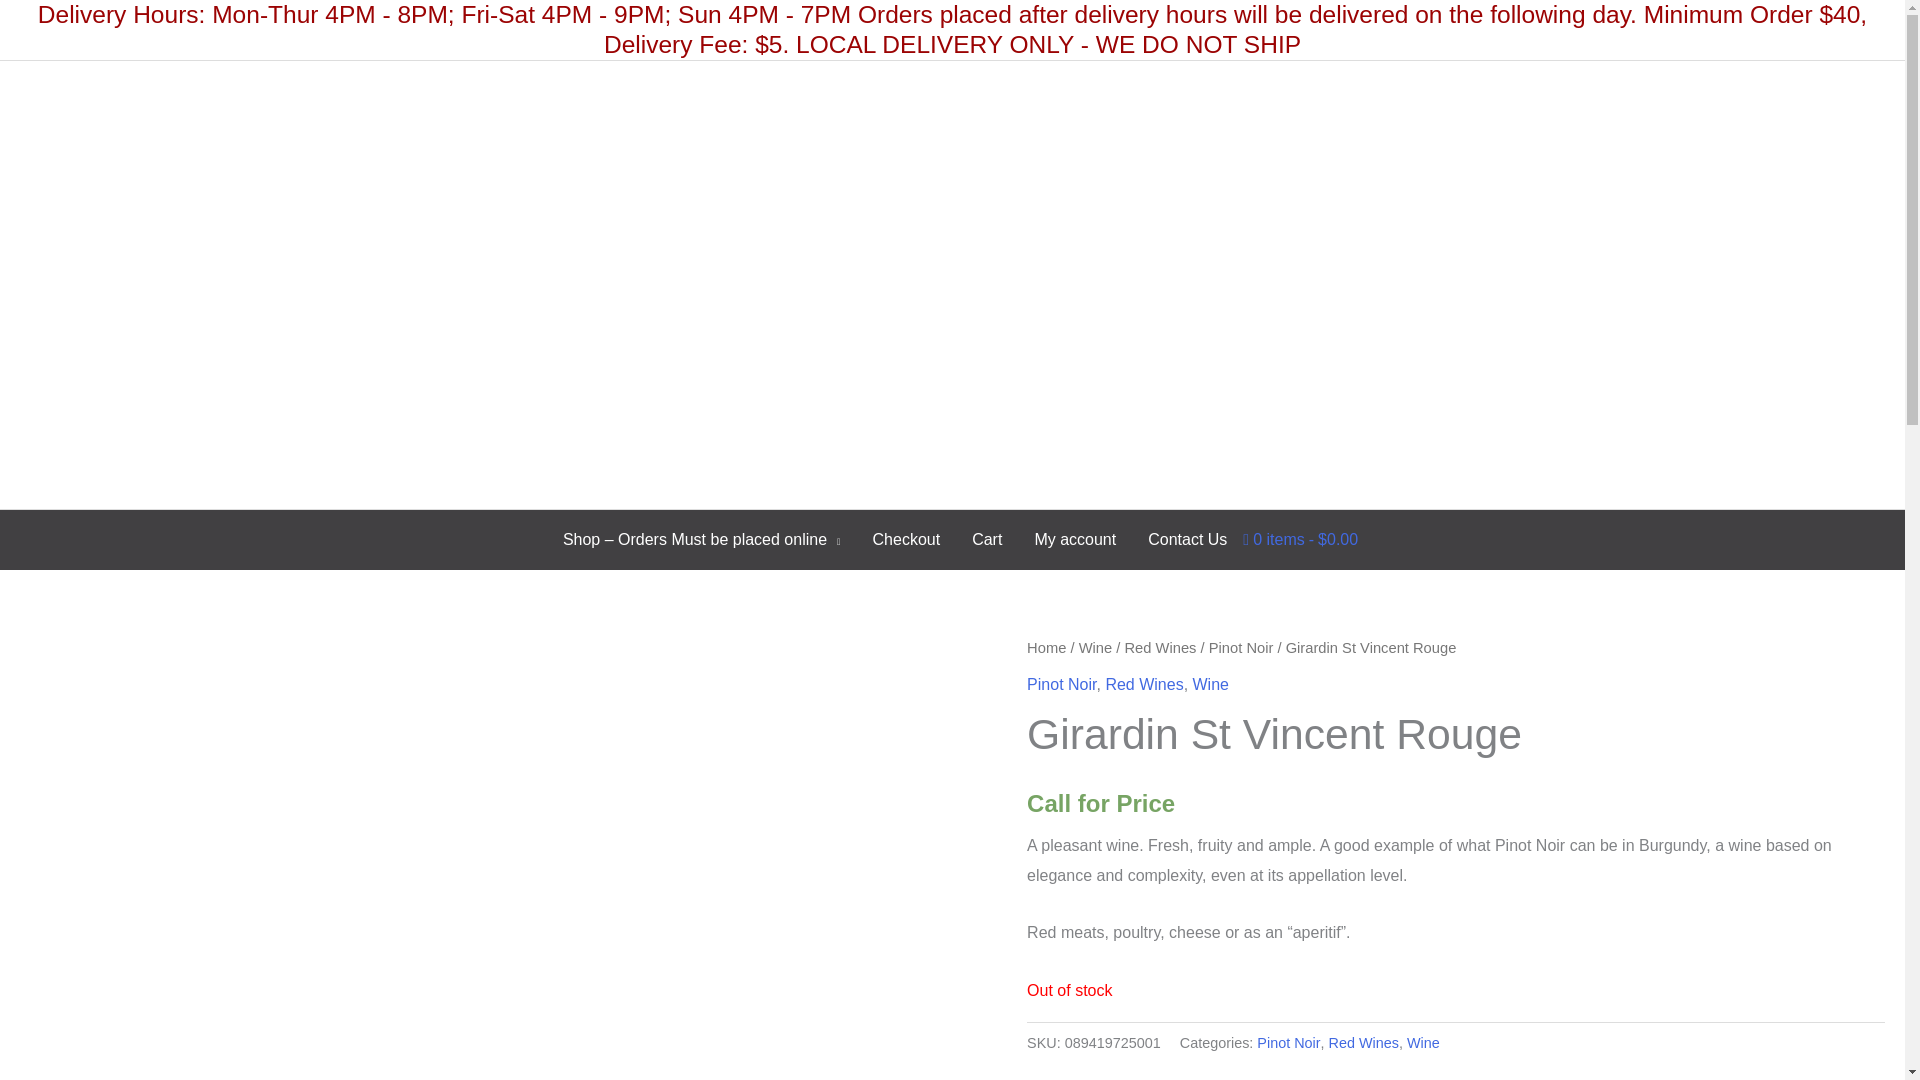 The width and height of the screenshot is (1920, 1080). I want to click on Pinot Noir, so click(1288, 1042).